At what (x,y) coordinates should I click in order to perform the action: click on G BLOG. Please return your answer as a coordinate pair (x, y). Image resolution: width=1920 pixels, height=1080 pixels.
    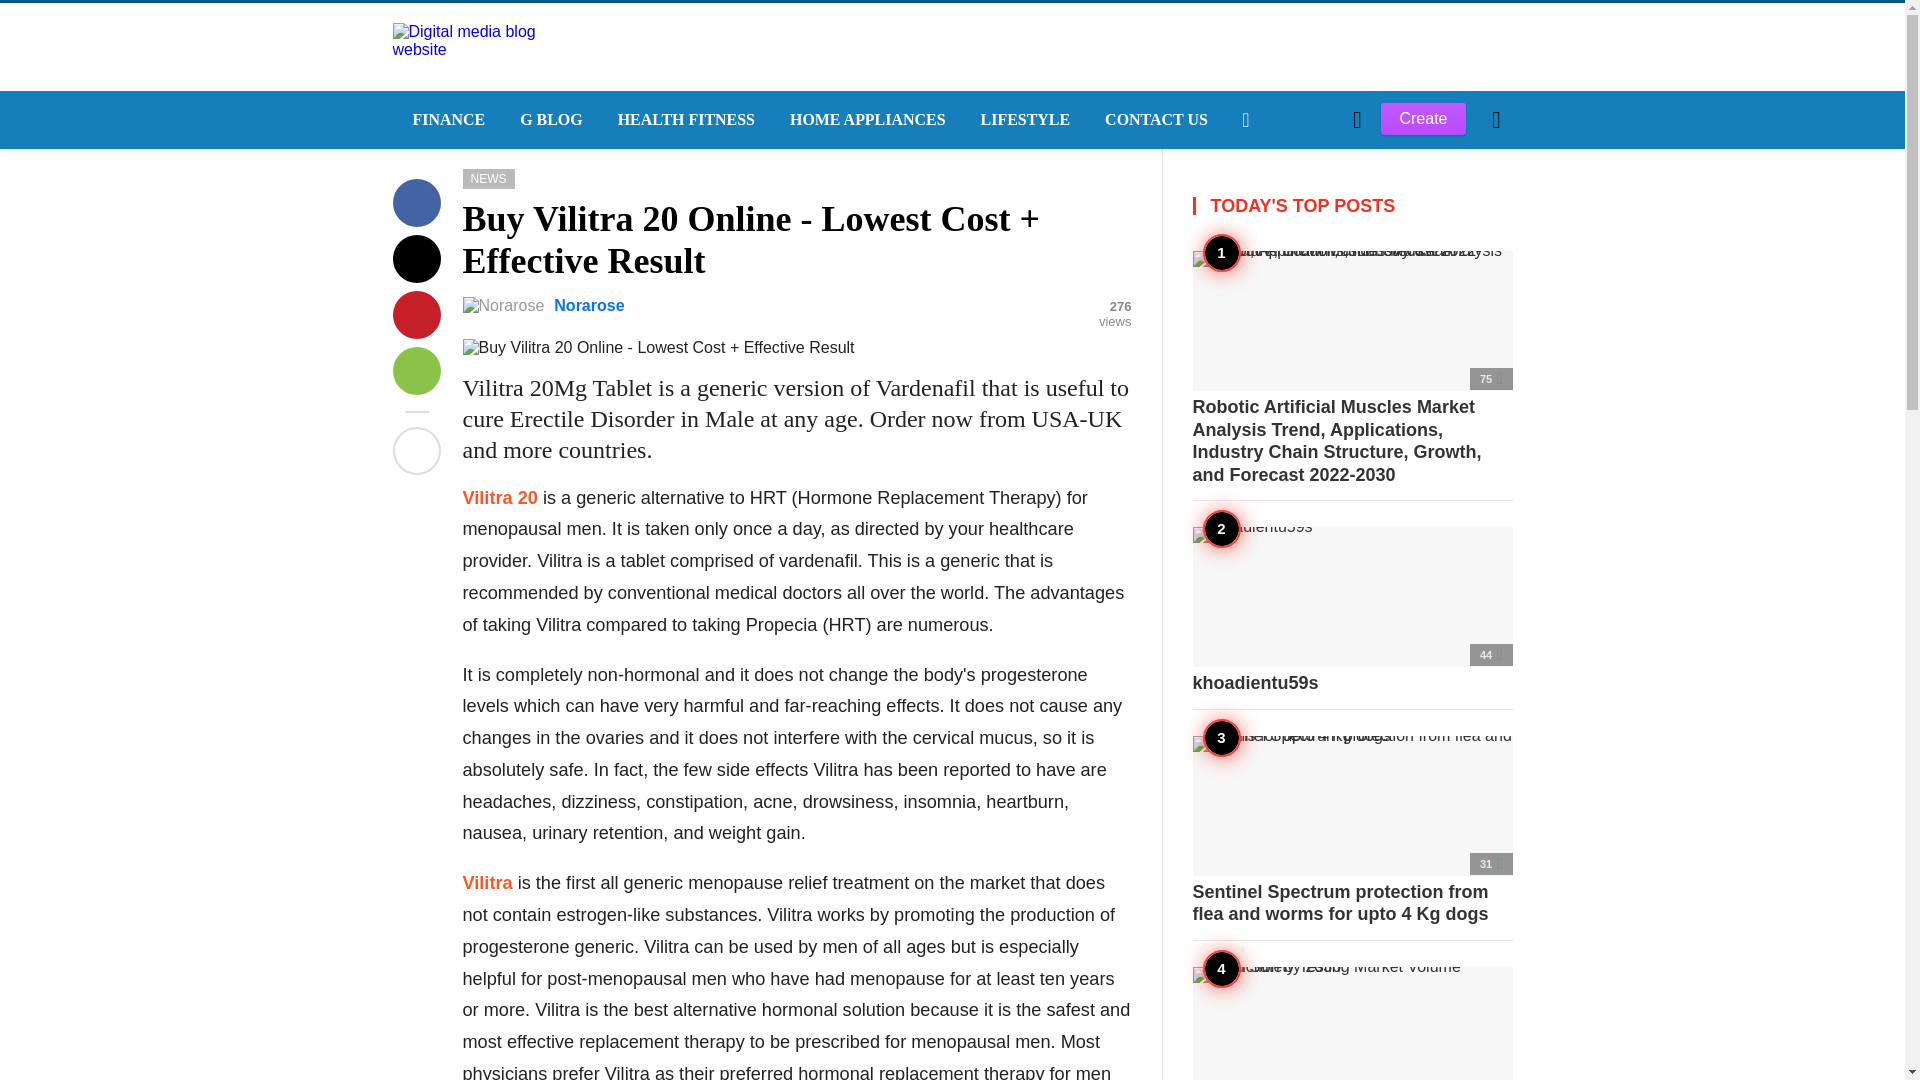
    Looking at the image, I should click on (548, 120).